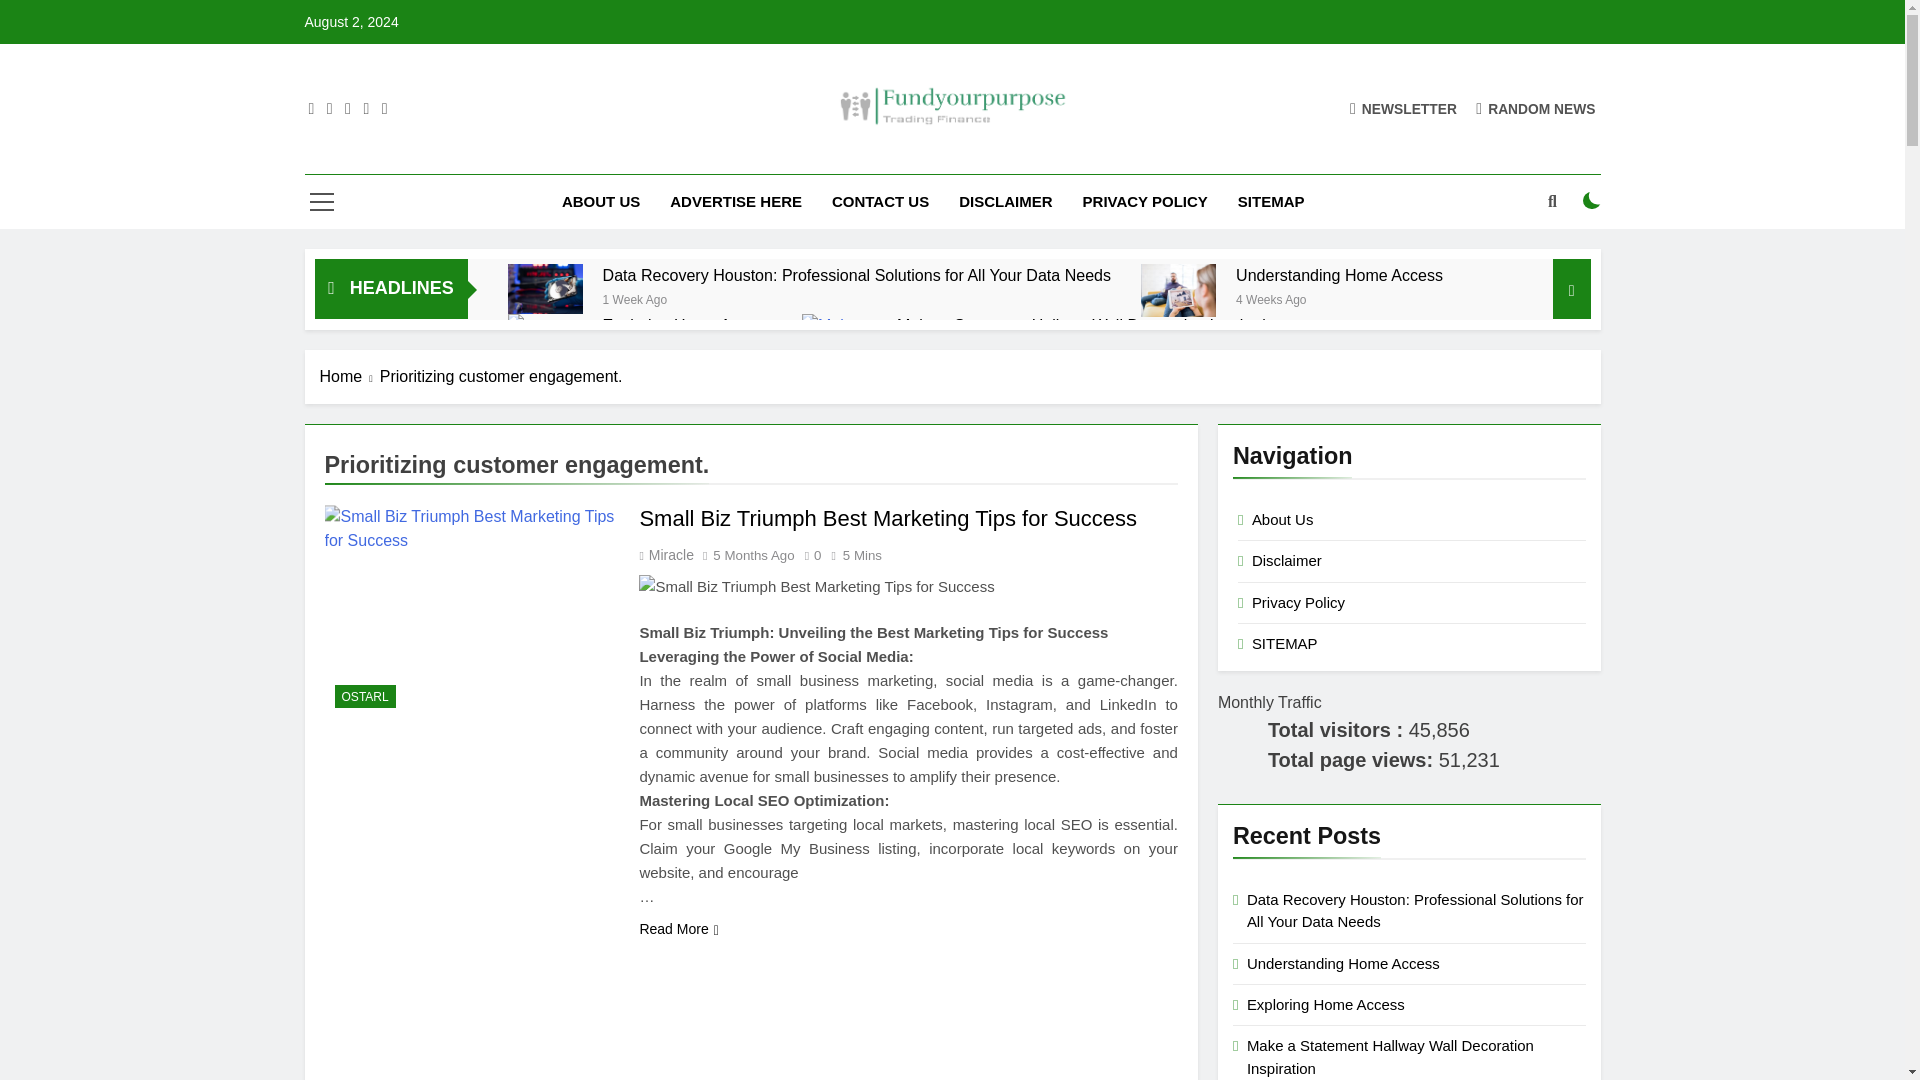 This screenshot has width=1920, height=1080. I want to click on Understanding Home Access, so click(1340, 275).